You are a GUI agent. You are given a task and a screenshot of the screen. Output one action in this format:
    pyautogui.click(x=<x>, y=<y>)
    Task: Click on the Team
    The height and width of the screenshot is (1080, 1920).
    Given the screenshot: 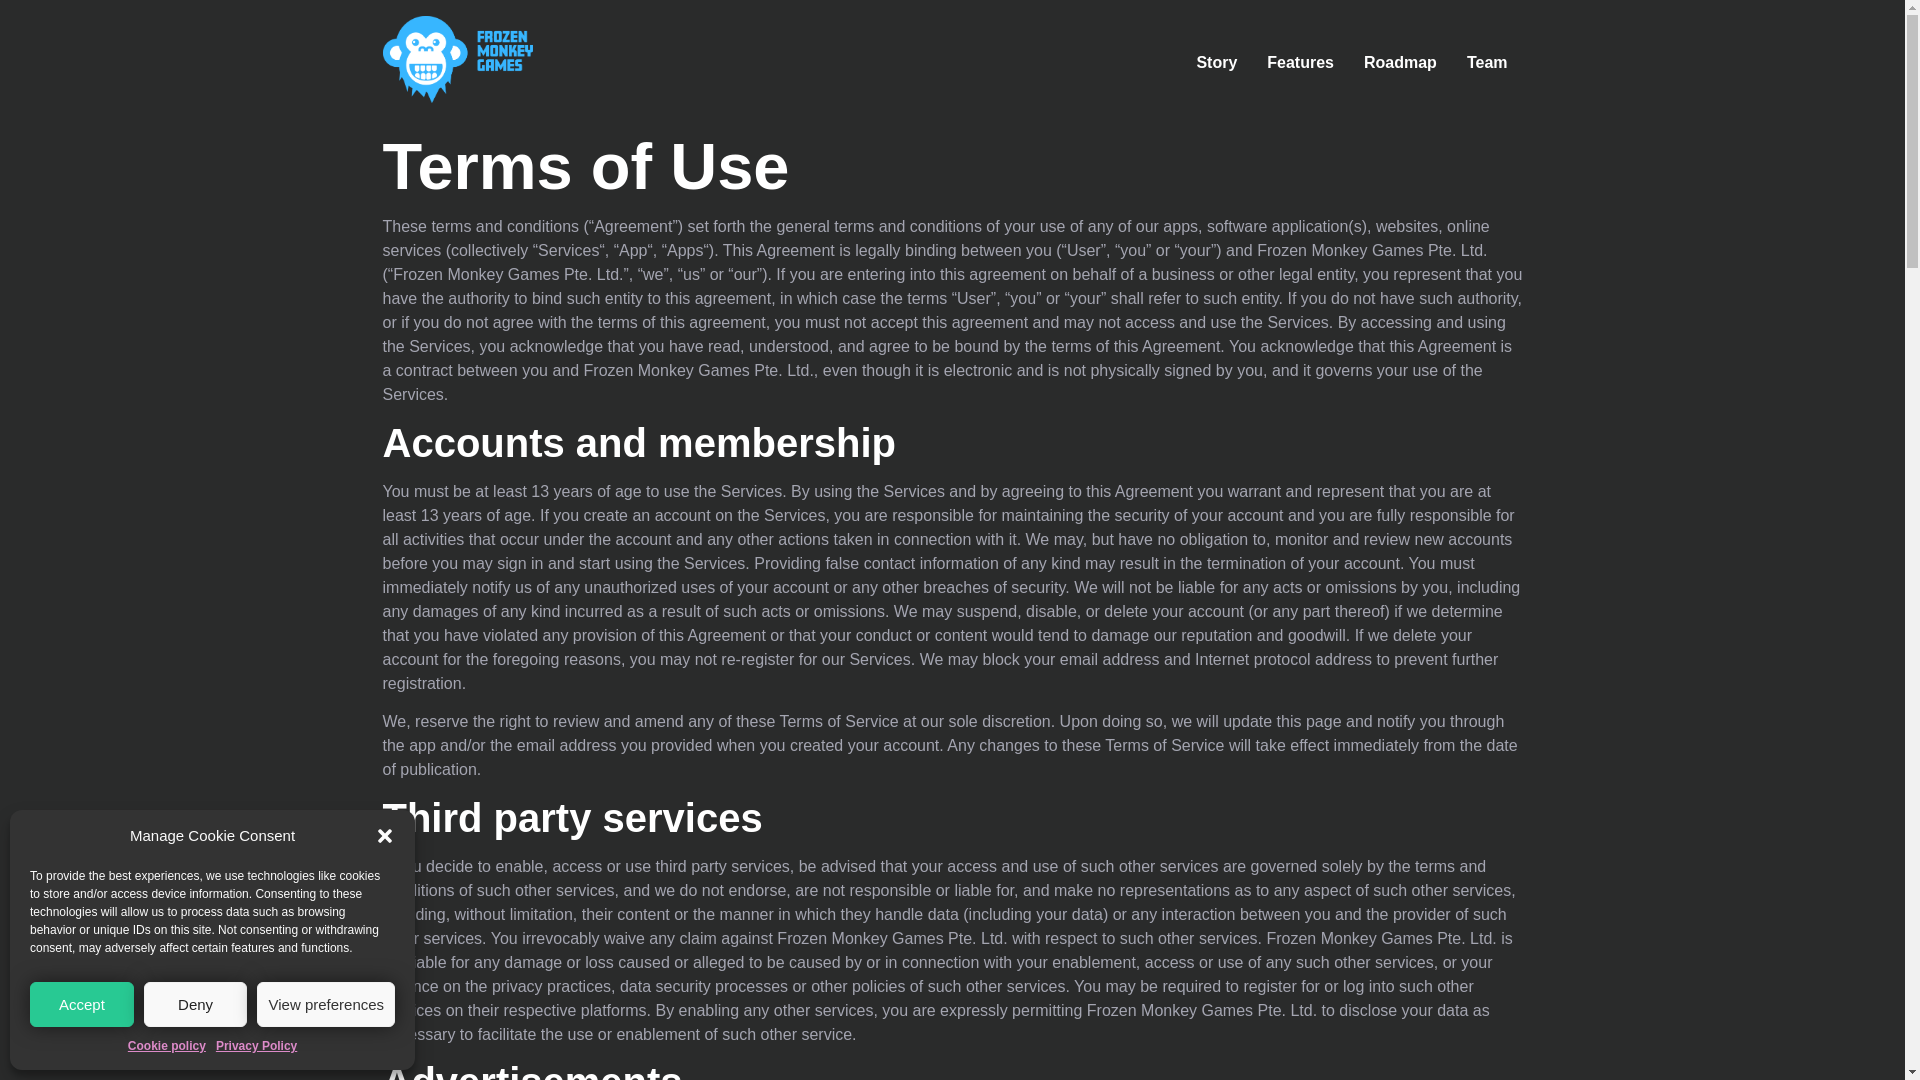 What is the action you would take?
    pyautogui.click(x=1486, y=63)
    